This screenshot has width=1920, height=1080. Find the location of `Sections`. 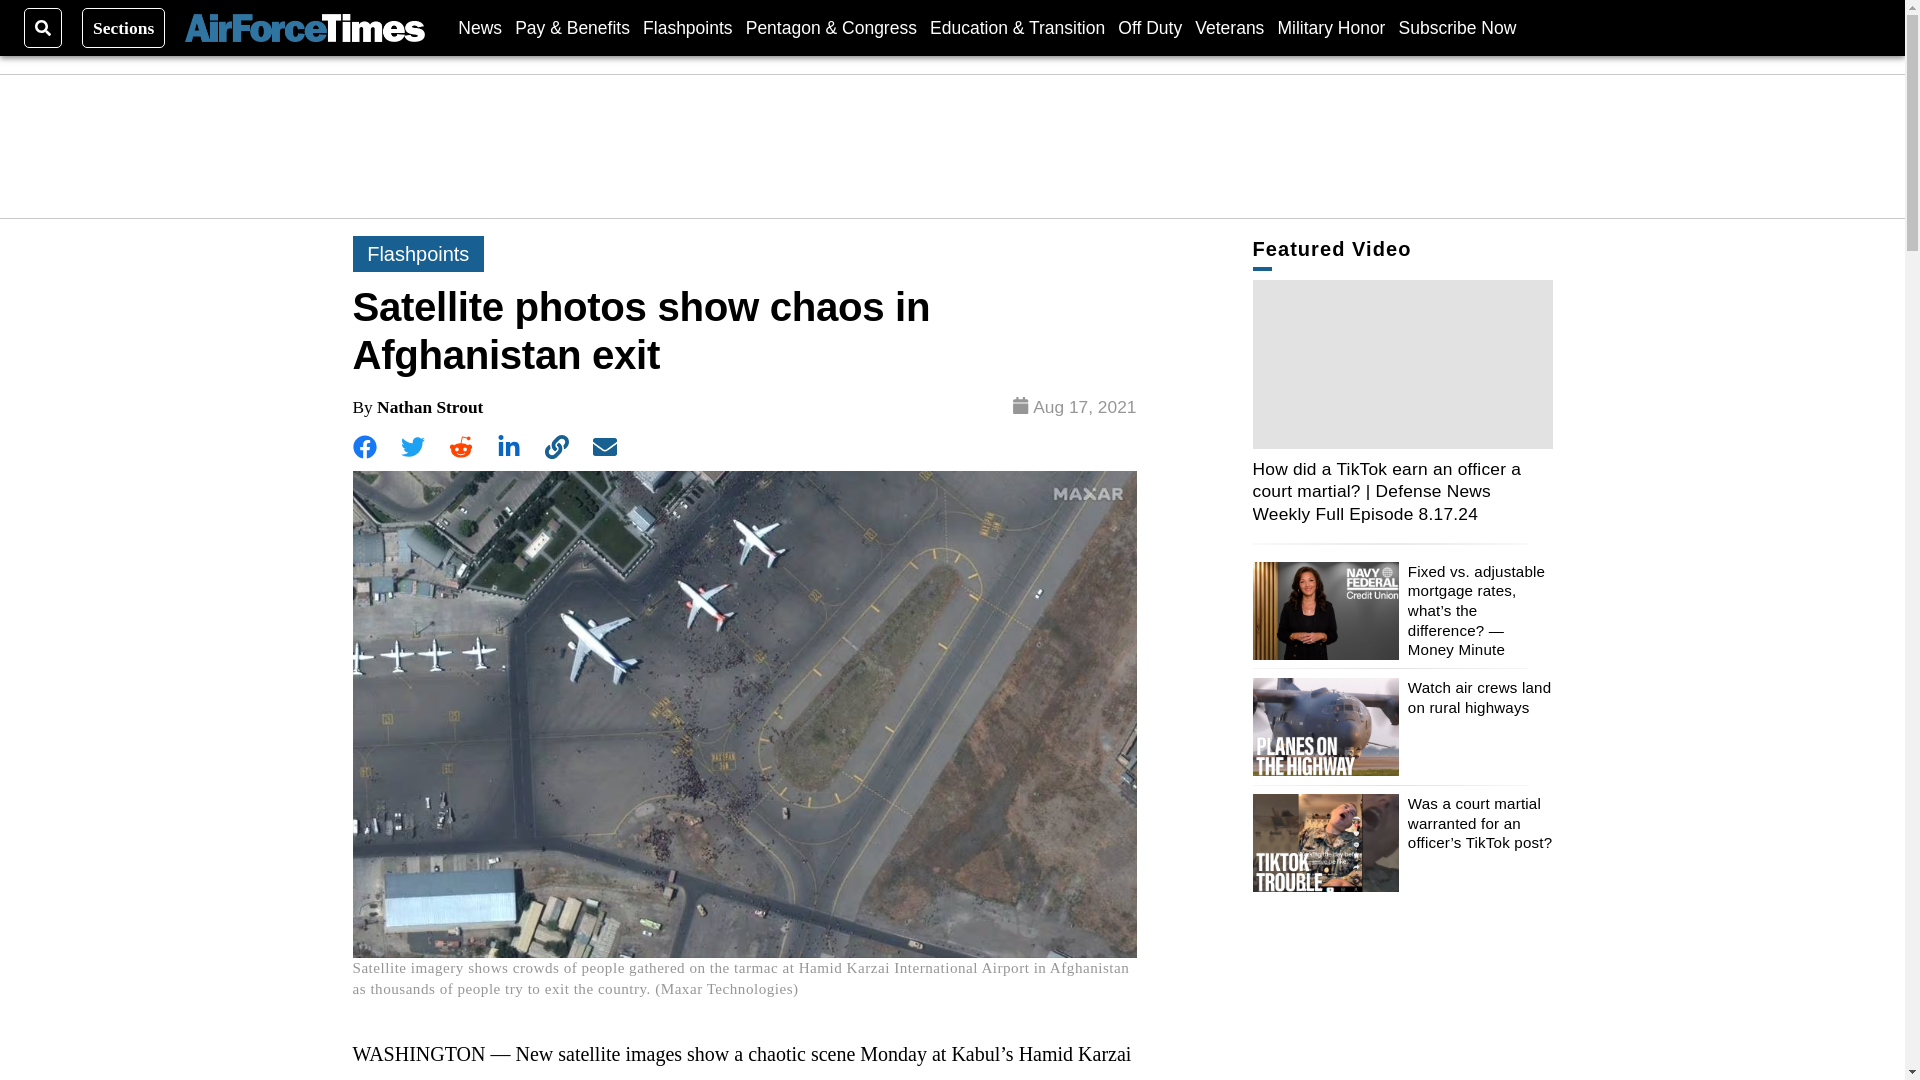

Sections is located at coordinates (124, 27).